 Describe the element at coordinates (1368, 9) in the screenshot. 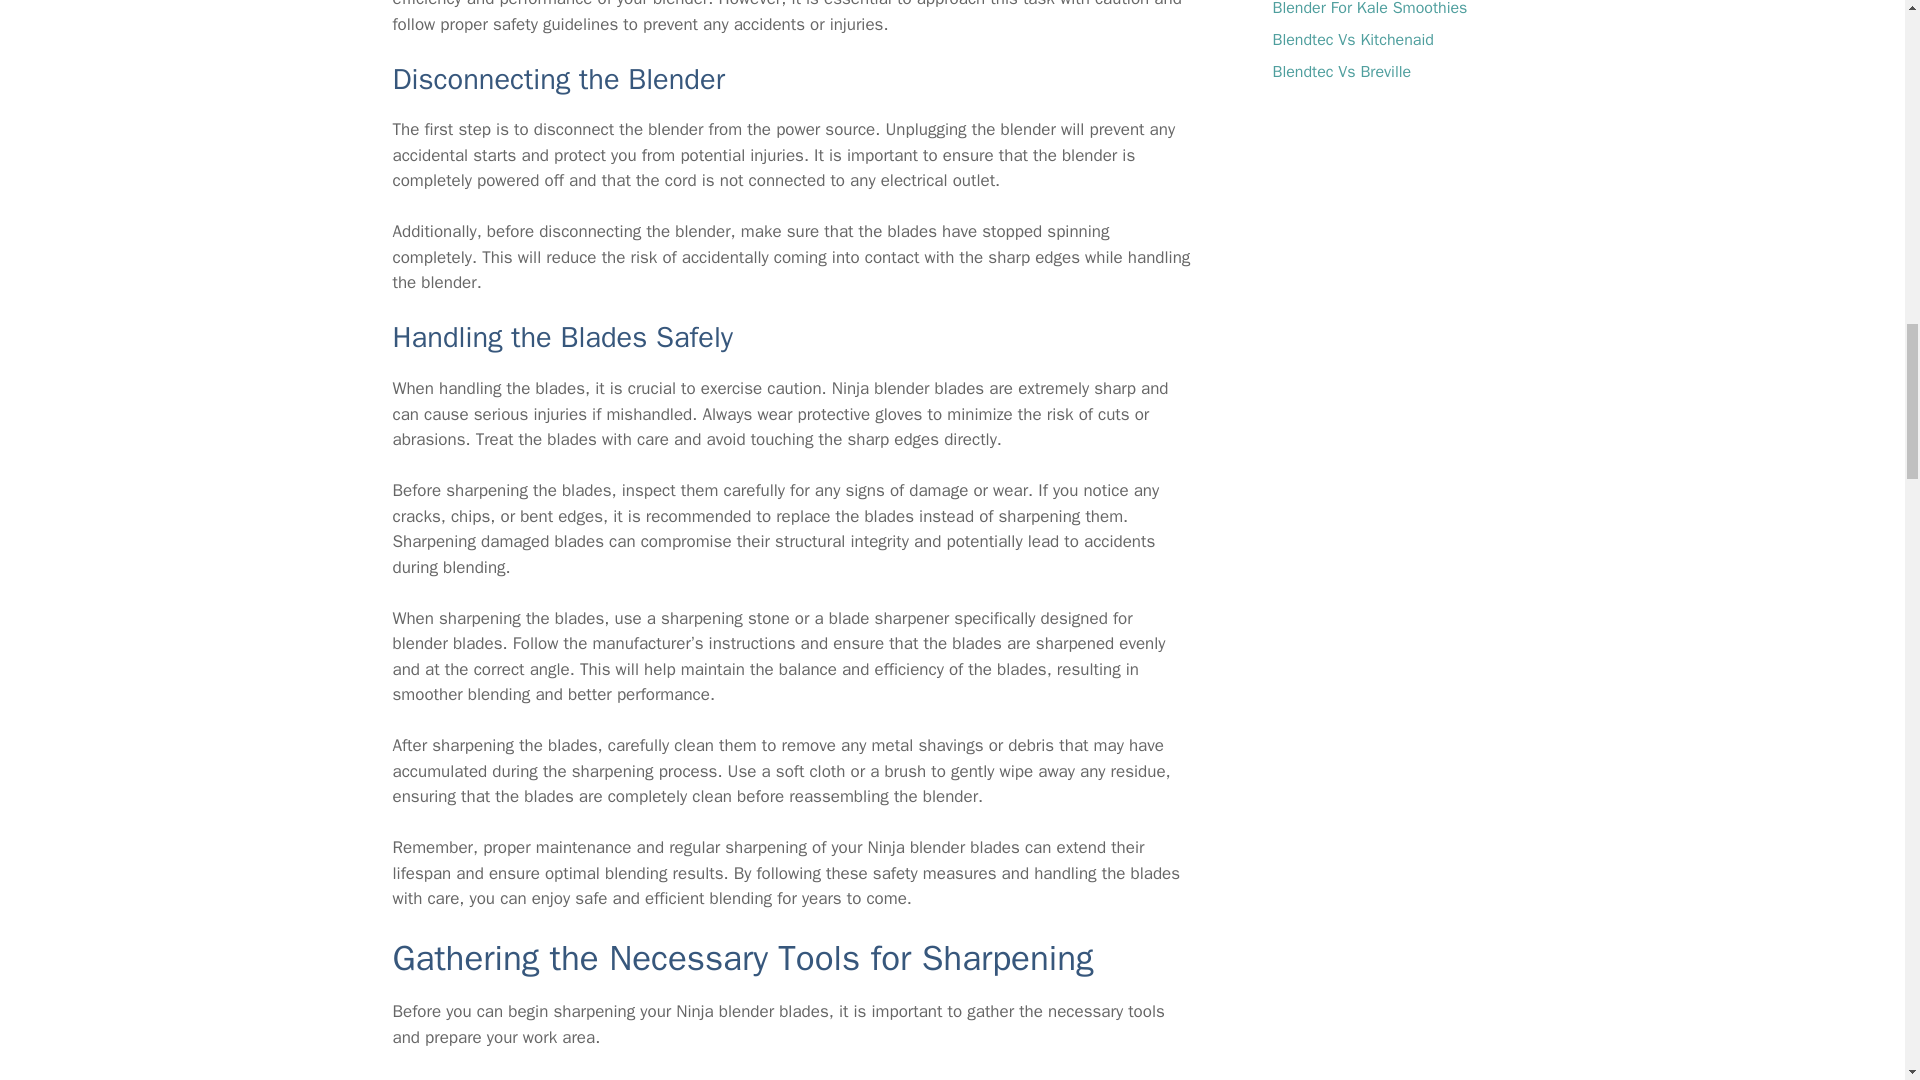

I see `Blender For Kale Smoothies` at that location.